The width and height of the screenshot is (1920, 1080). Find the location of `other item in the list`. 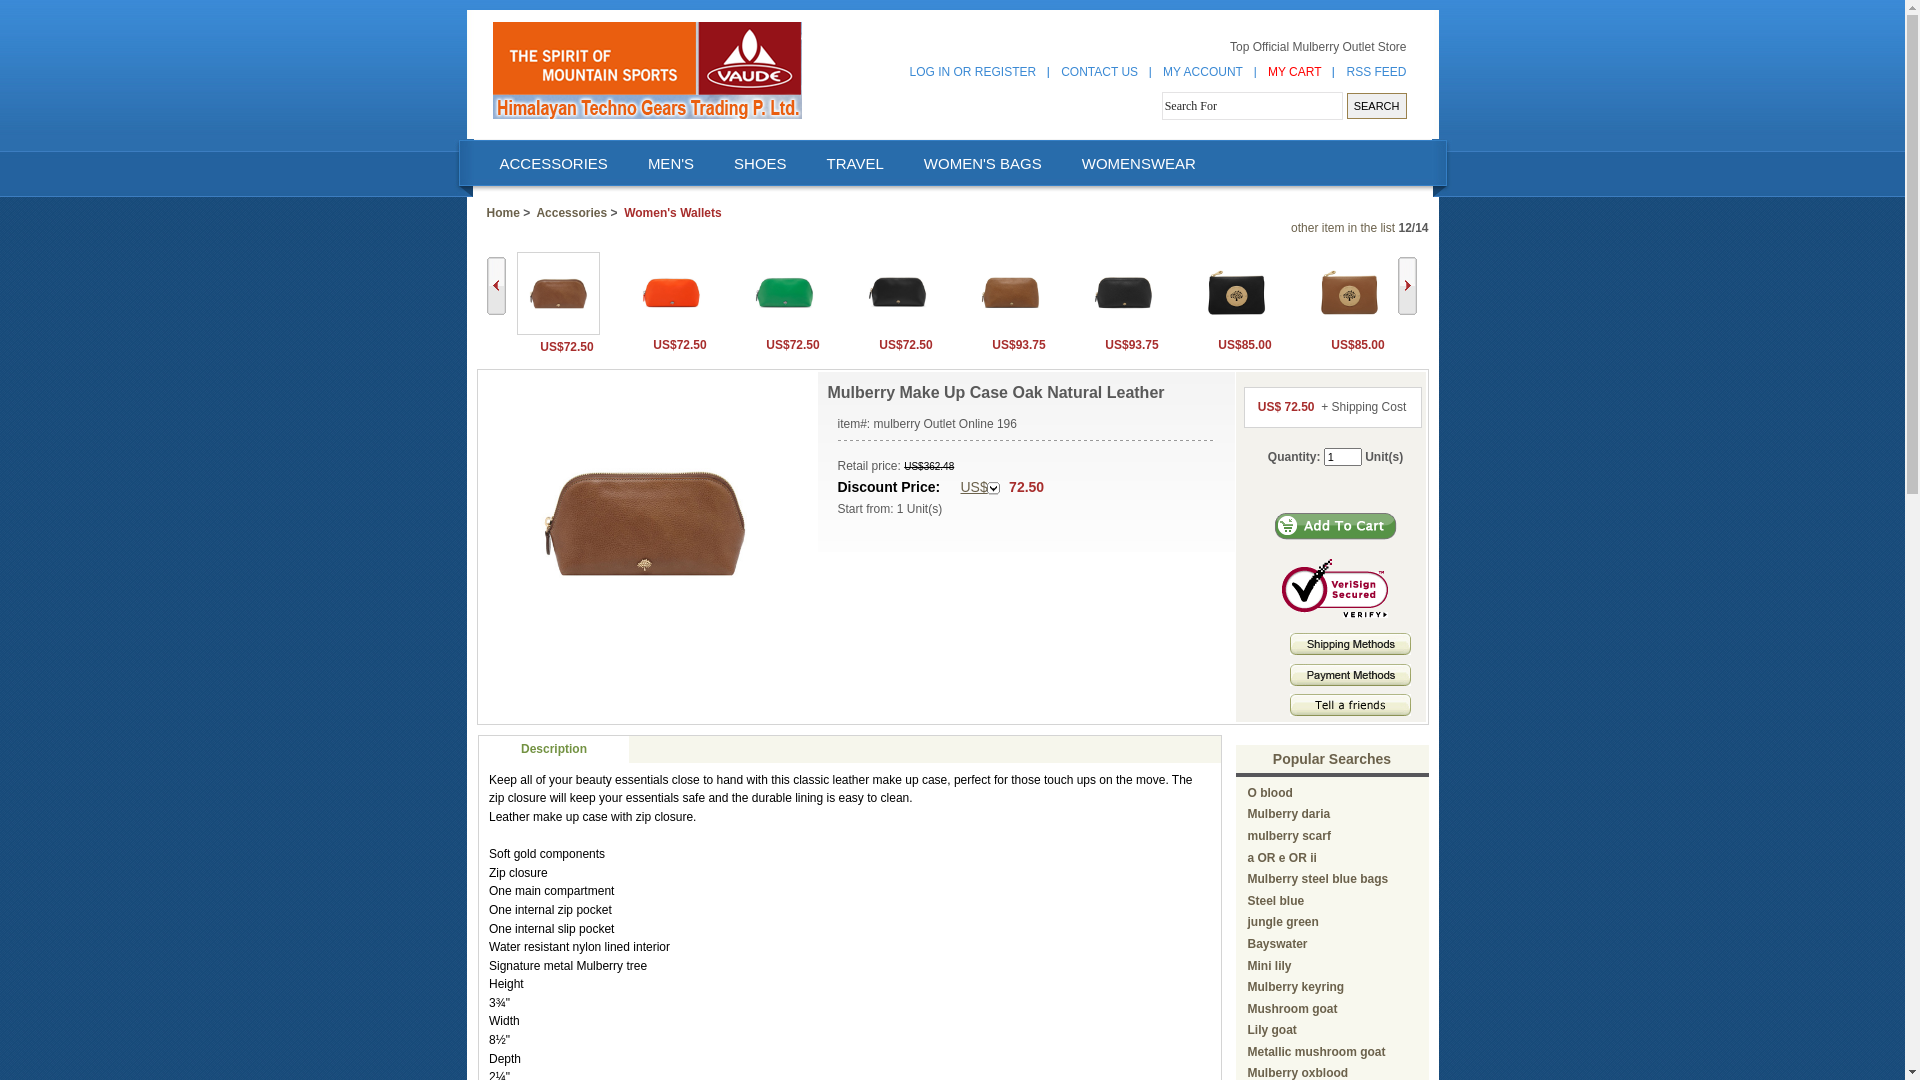

other item in the list is located at coordinates (1343, 228).